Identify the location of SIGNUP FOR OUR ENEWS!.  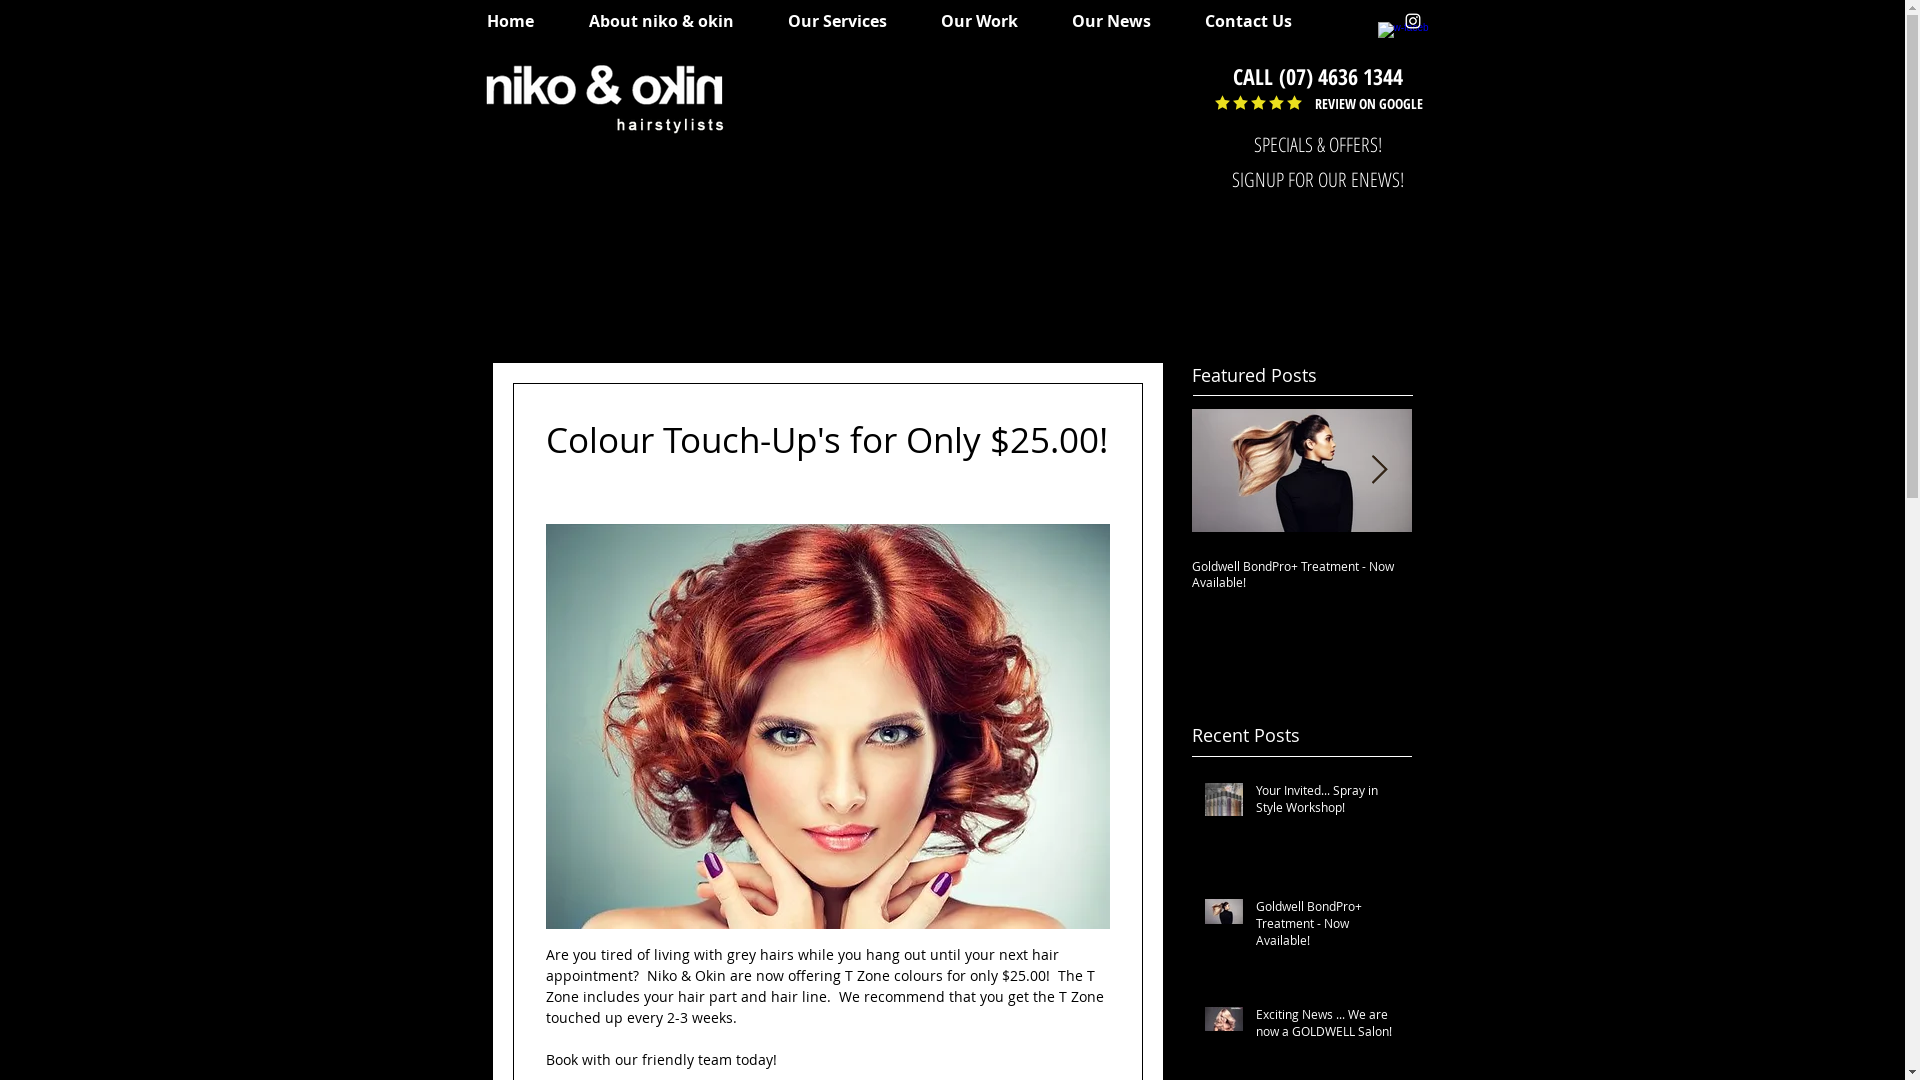
(1317, 180).